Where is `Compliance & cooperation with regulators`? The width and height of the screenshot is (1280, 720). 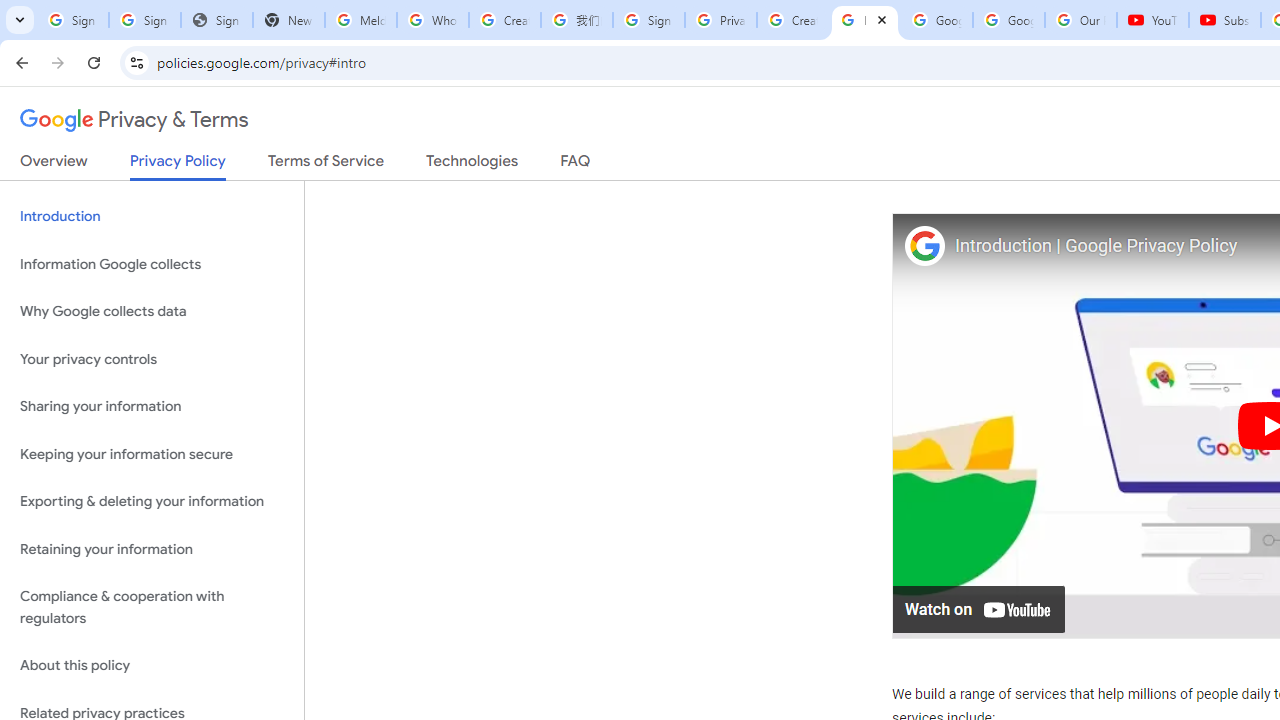
Compliance & cooperation with regulators is located at coordinates (152, 608).